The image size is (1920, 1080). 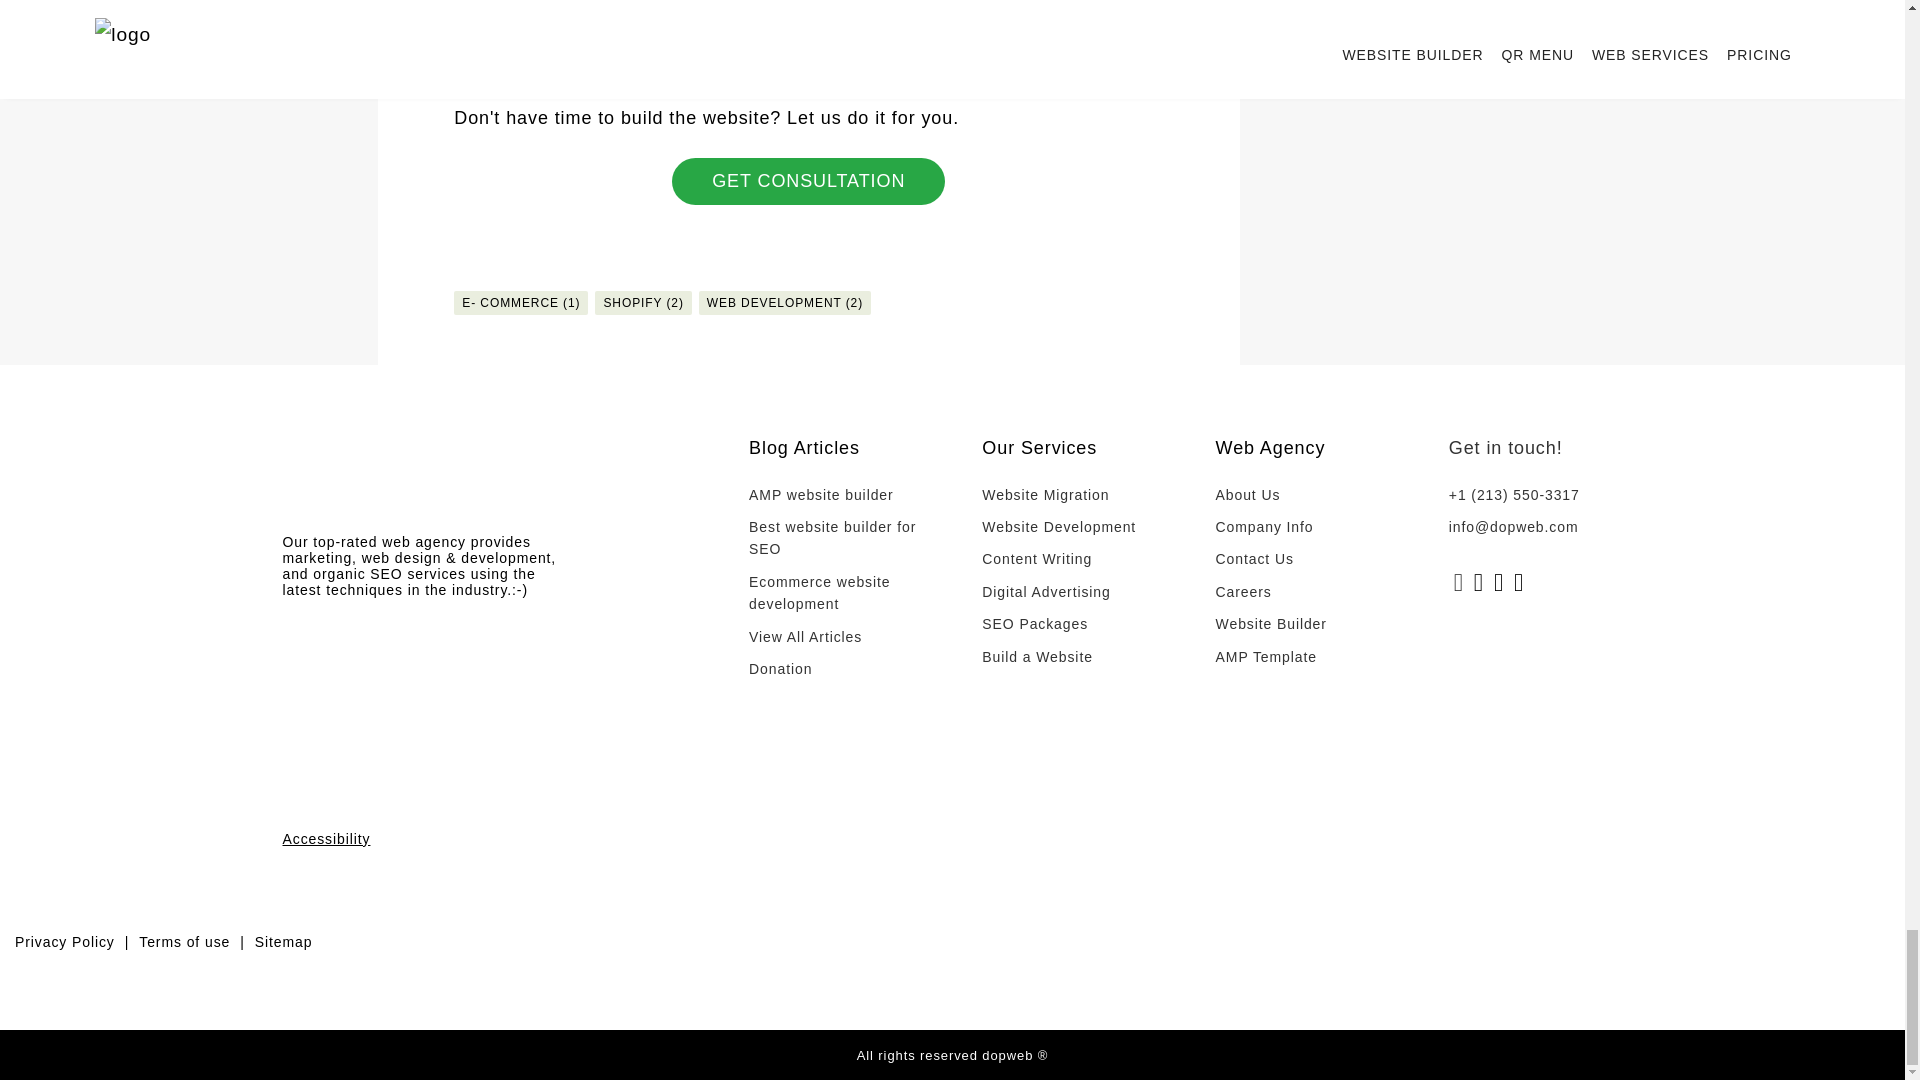 What do you see at coordinates (808, 181) in the screenshot?
I see `GET CONSULTATION` at bounding box center [808, 181].